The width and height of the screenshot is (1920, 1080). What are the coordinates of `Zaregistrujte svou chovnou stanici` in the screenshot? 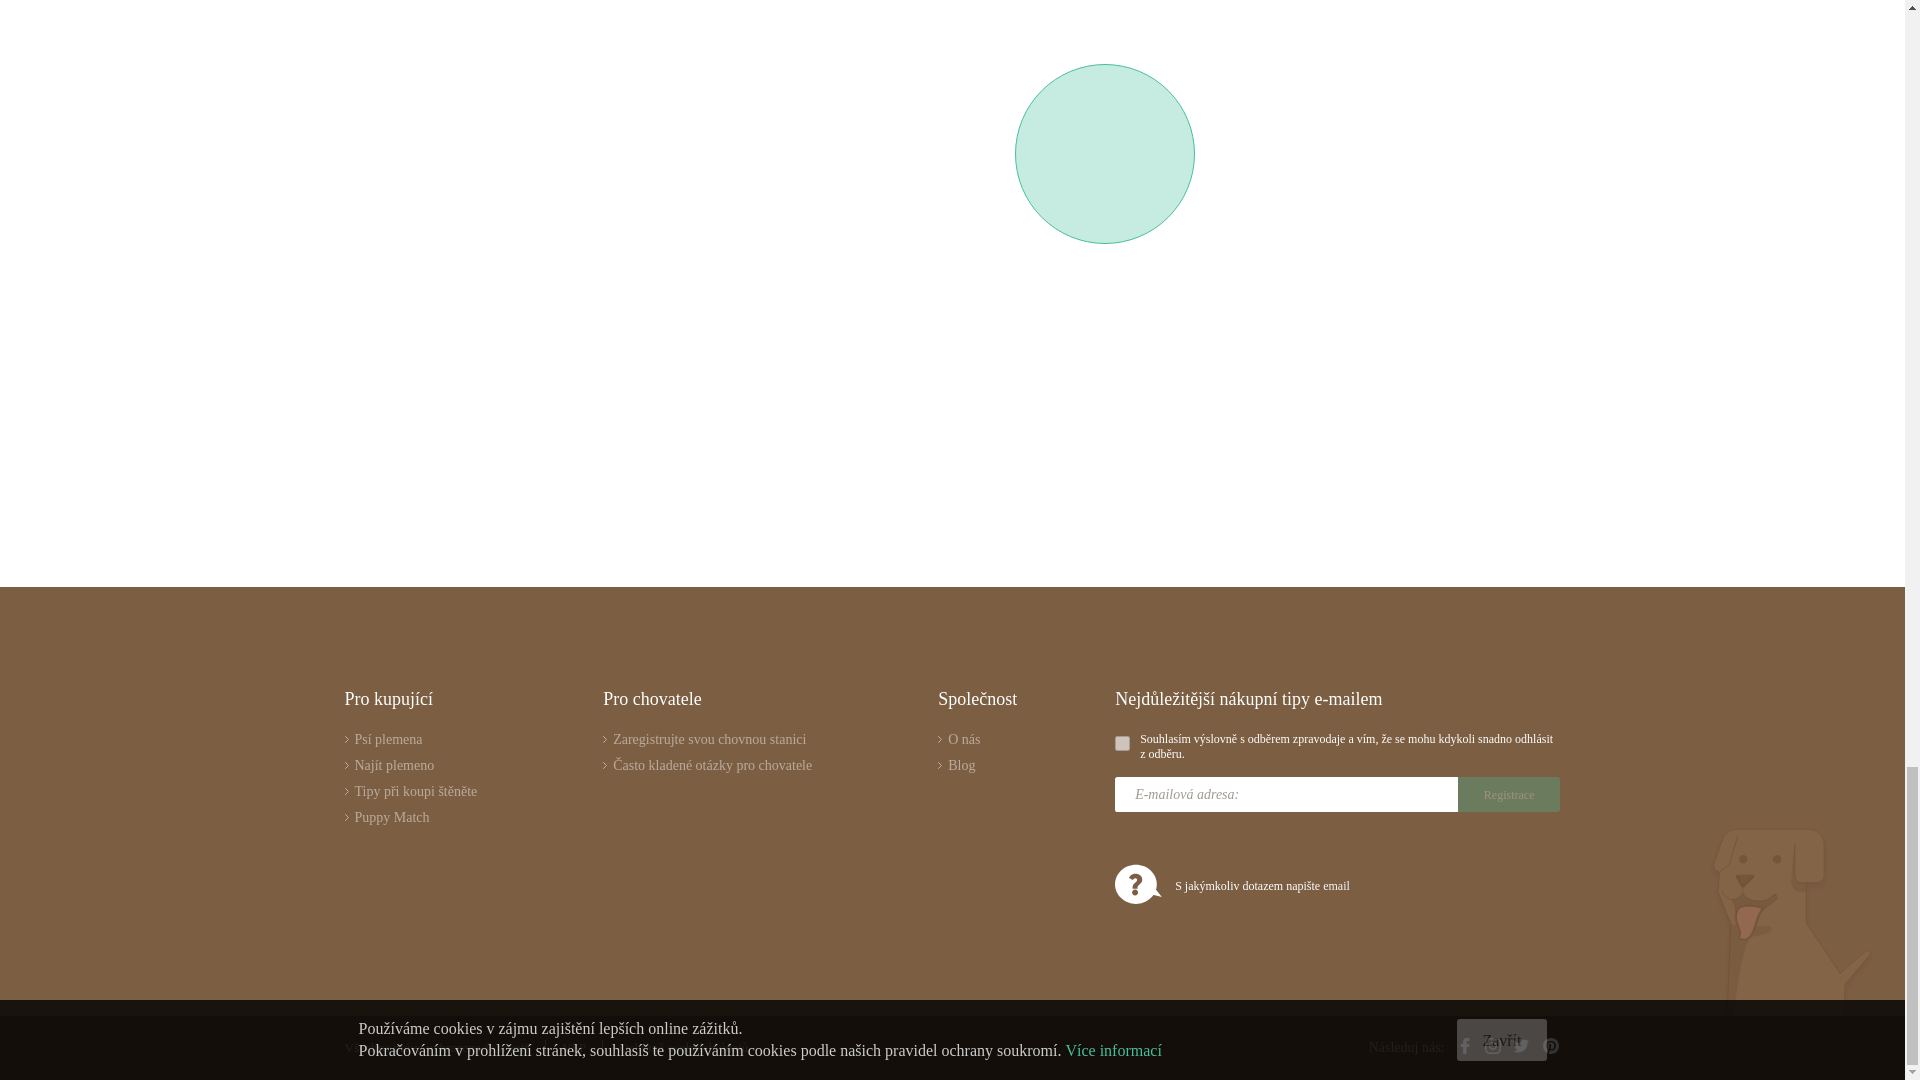 It's located at (707, 740).